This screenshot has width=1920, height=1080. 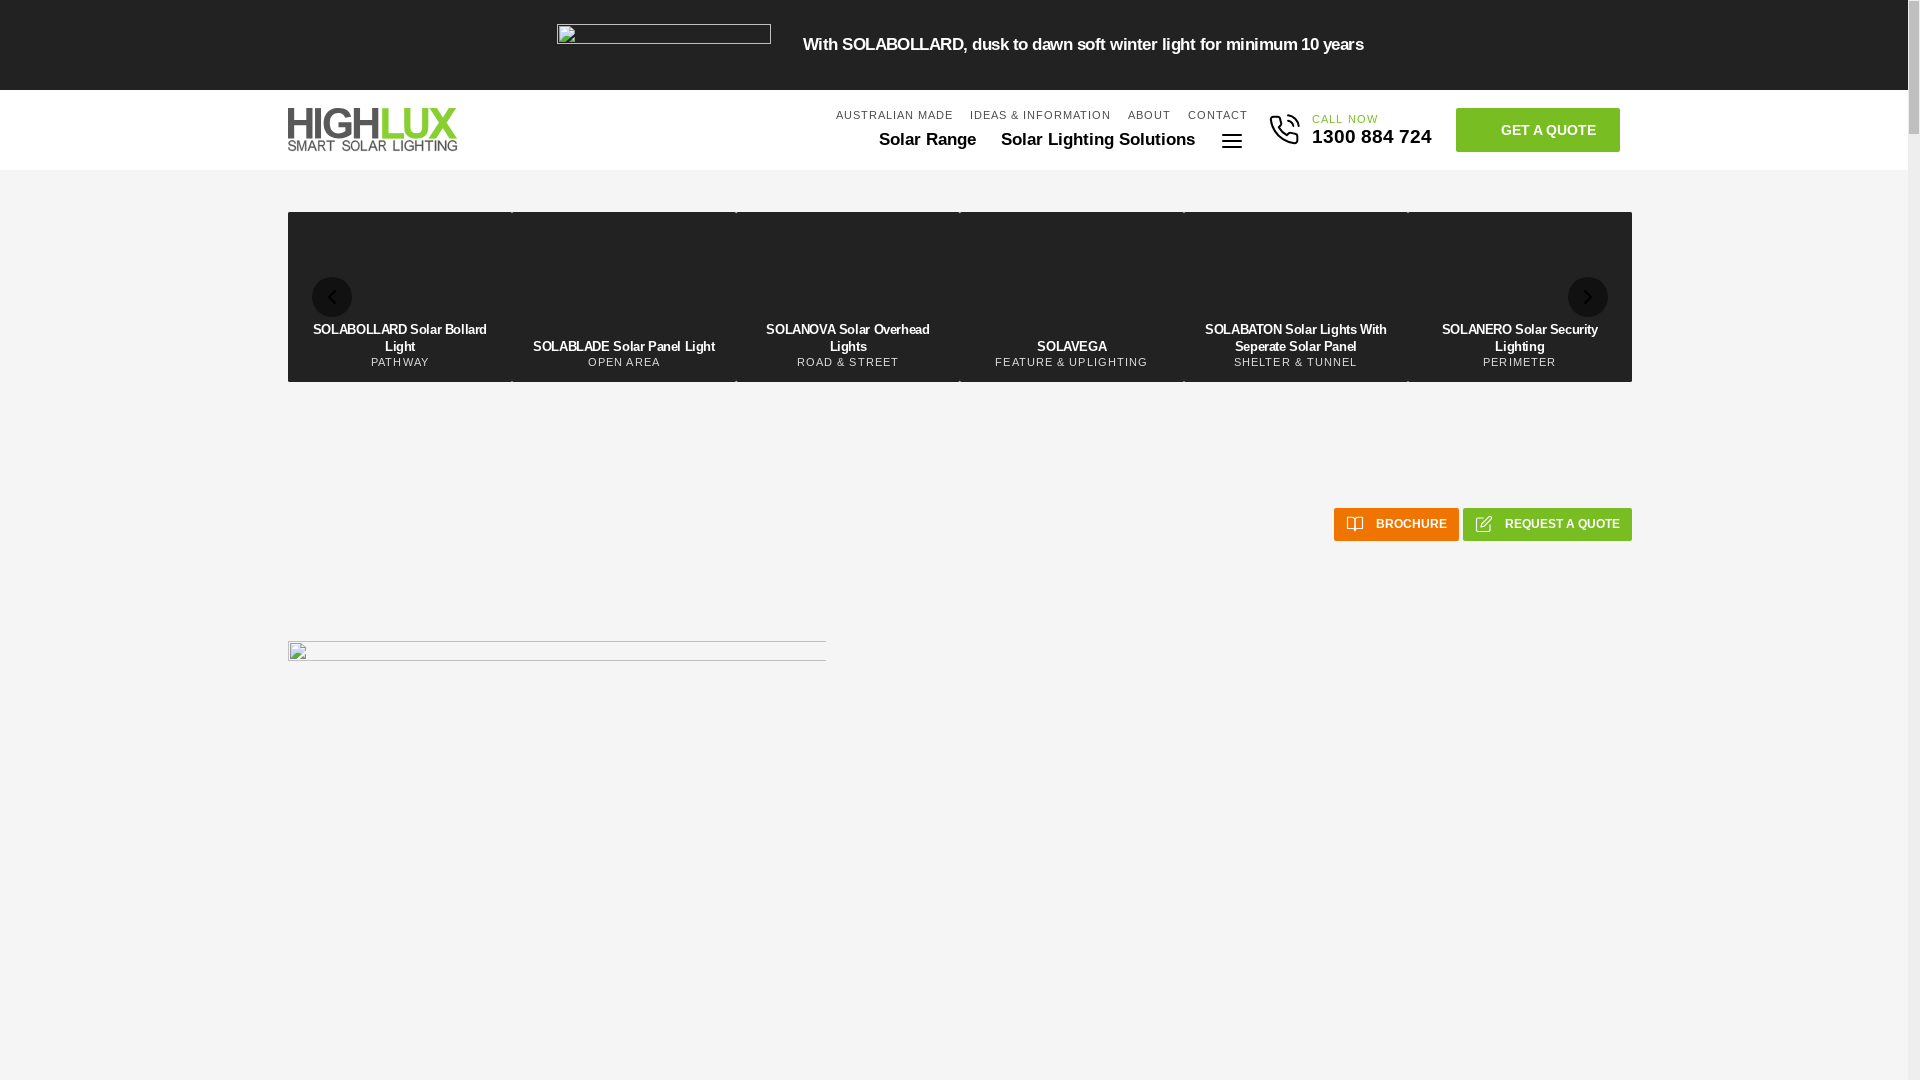 I want to click on BROCHURE, so click(x=1396, y=524).